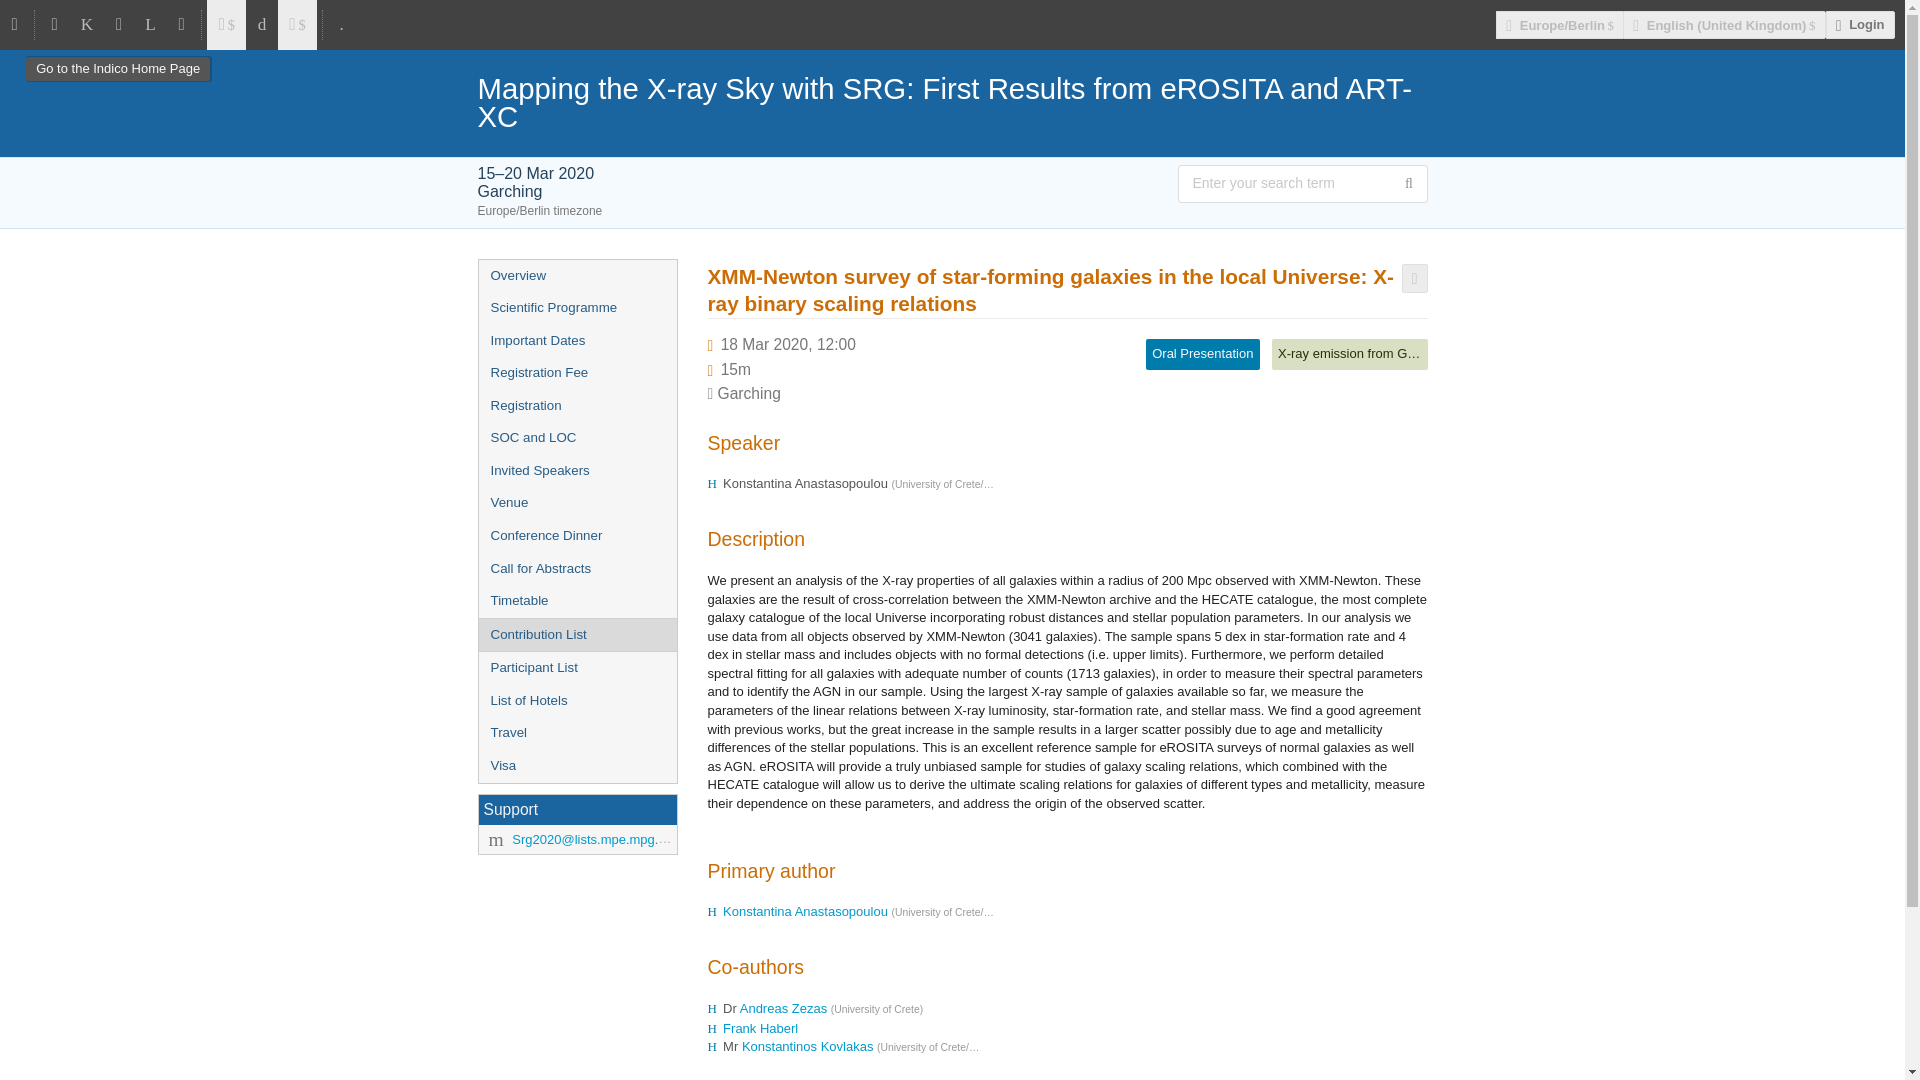 The image size is (1920, 1080). I want to click on Export, so click(1414, 278).